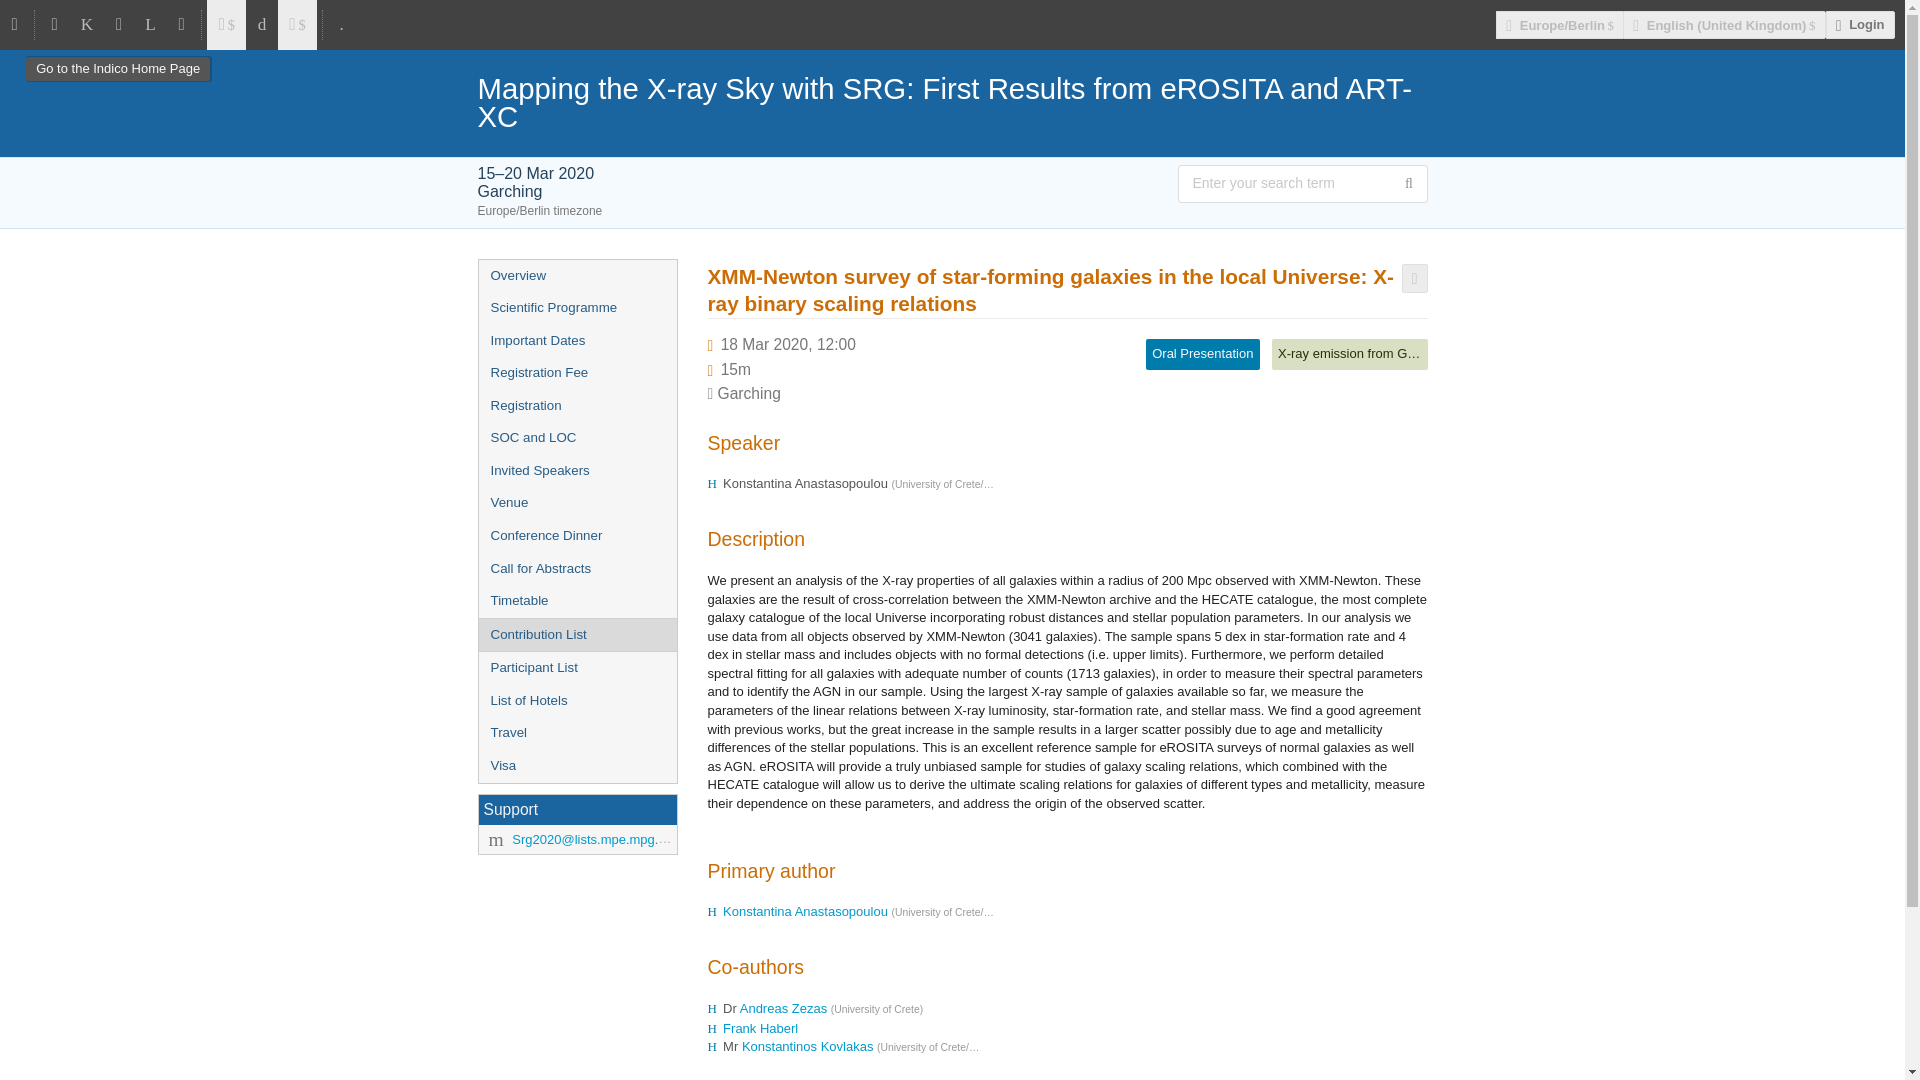 The image size is (1920, 1080). I want to click on Export, so click(1414, 278).